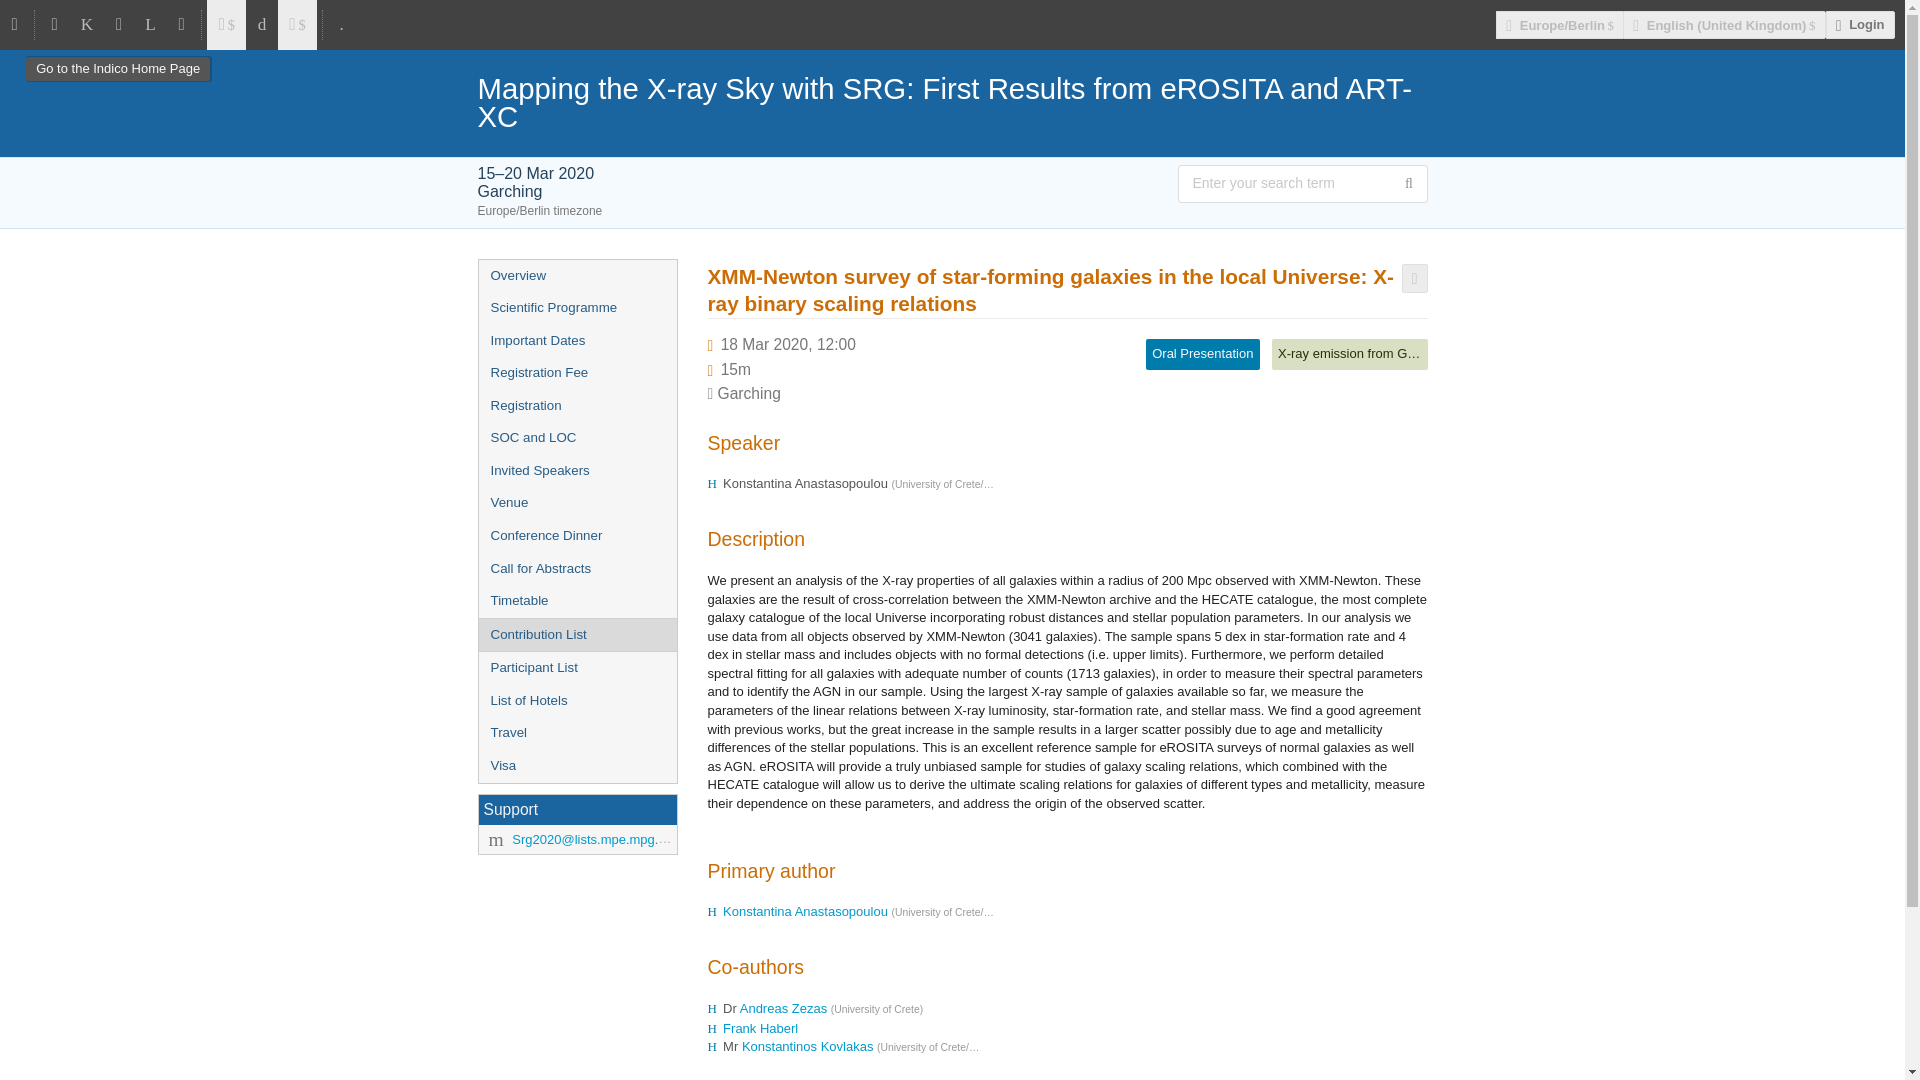 The image size is (1920, 1080). I want to click on Export, so click(1414, 278).